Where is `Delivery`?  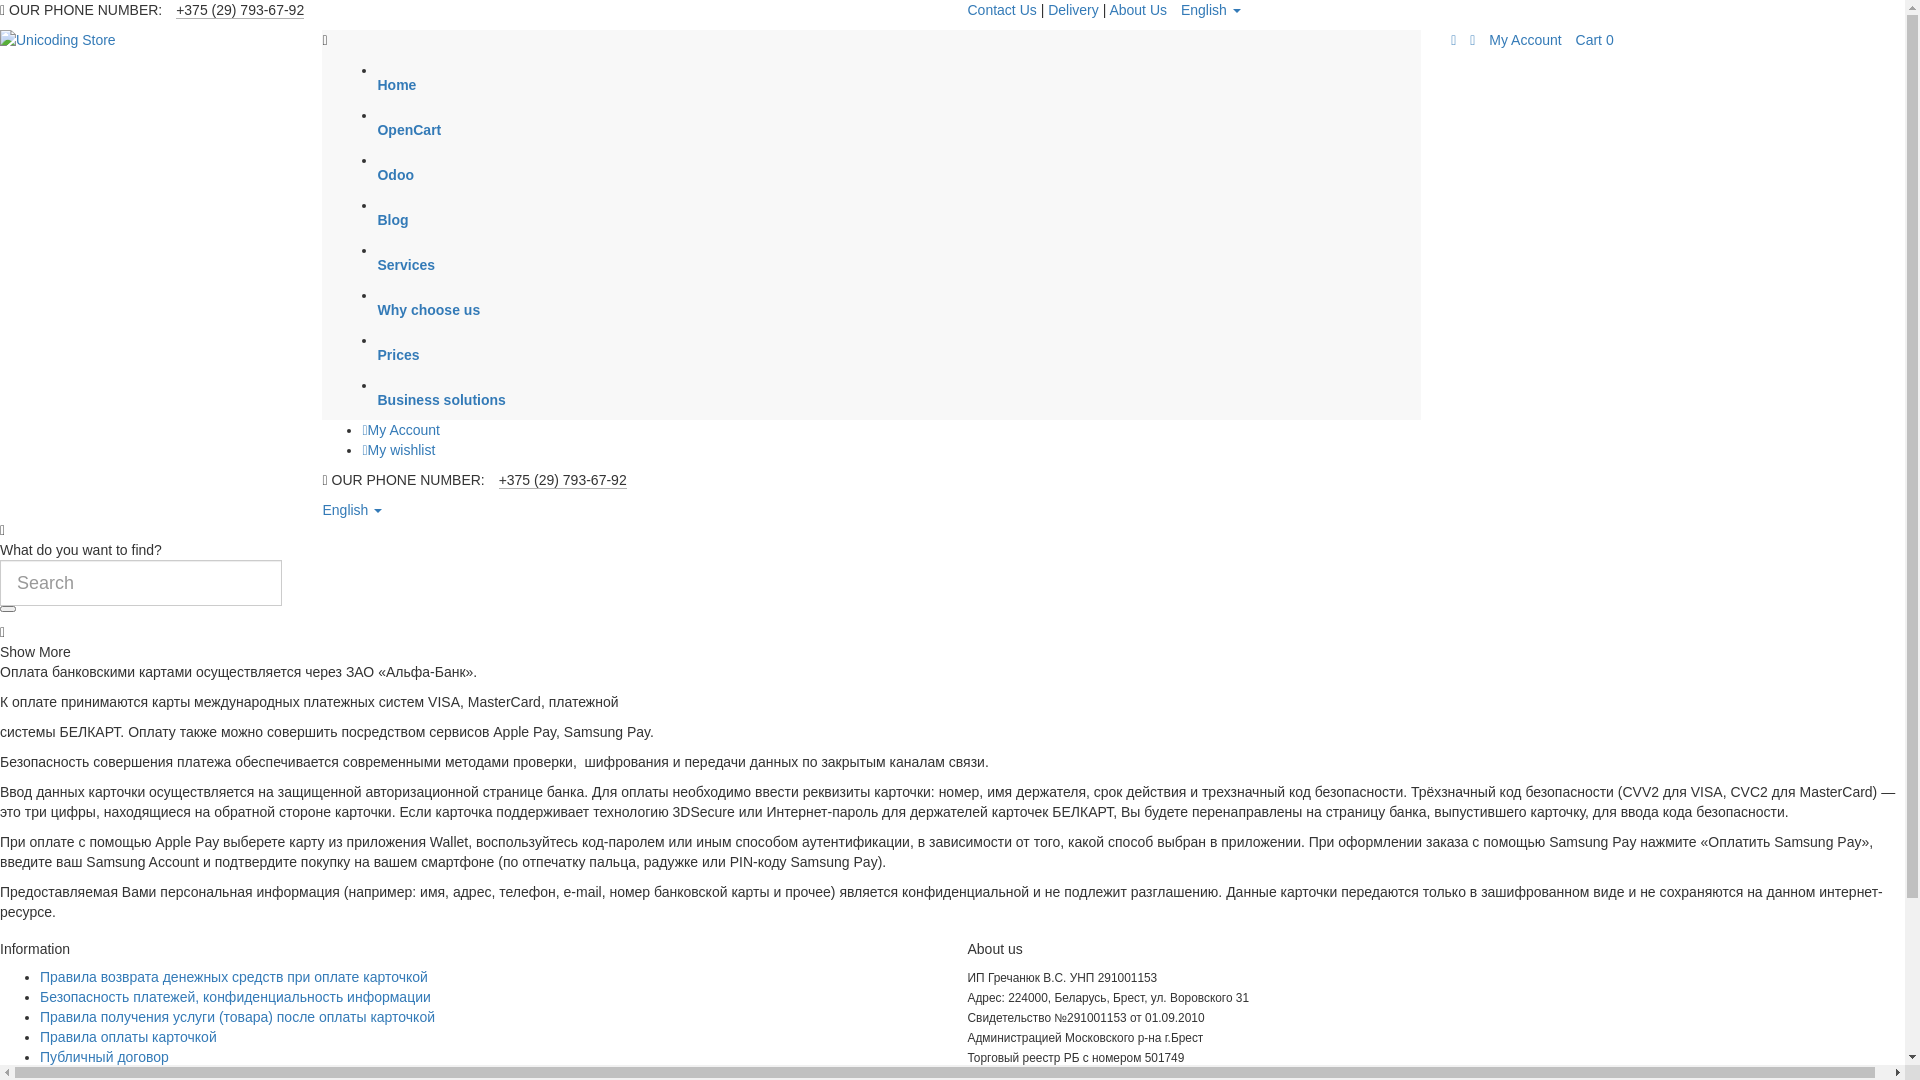 Delivery is located at coordinates (1075, 10).